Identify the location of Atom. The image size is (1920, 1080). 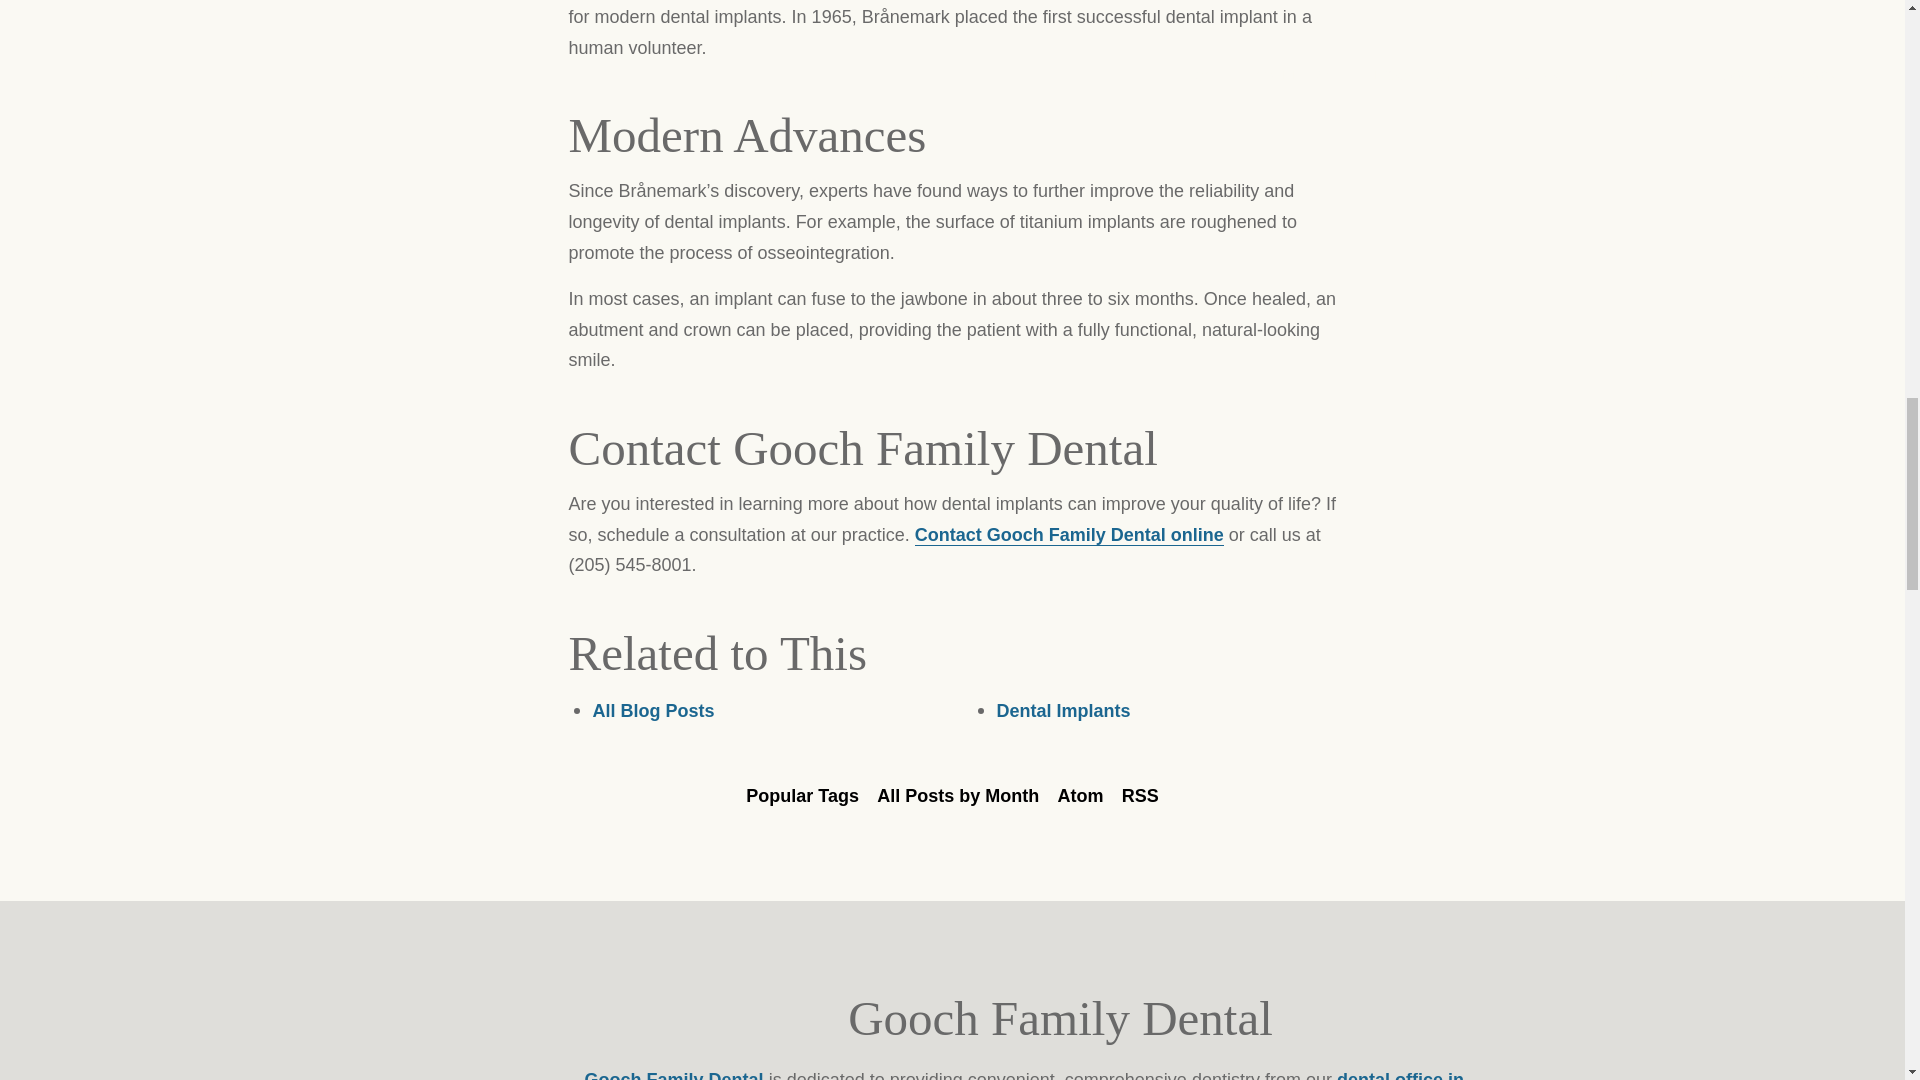
(1080, 796).